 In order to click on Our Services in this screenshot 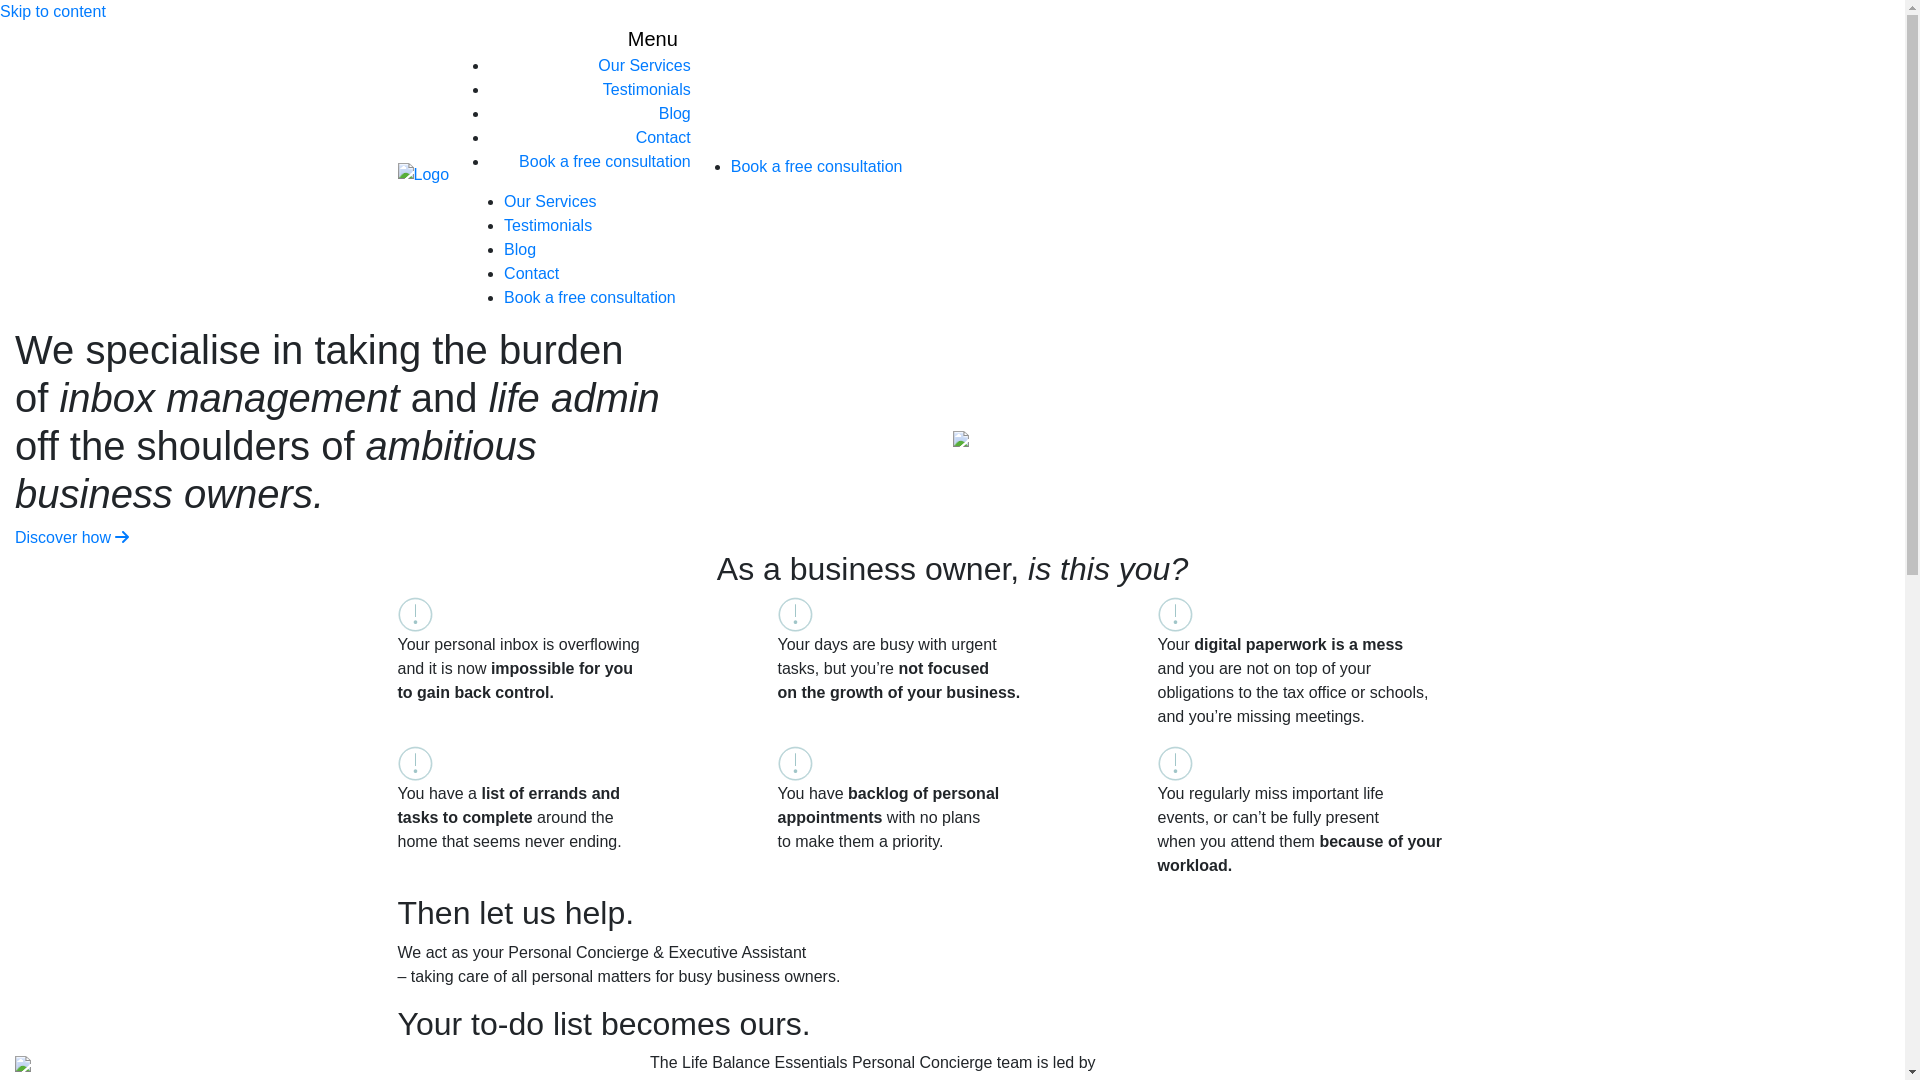, I will do `click(644, 66)`.